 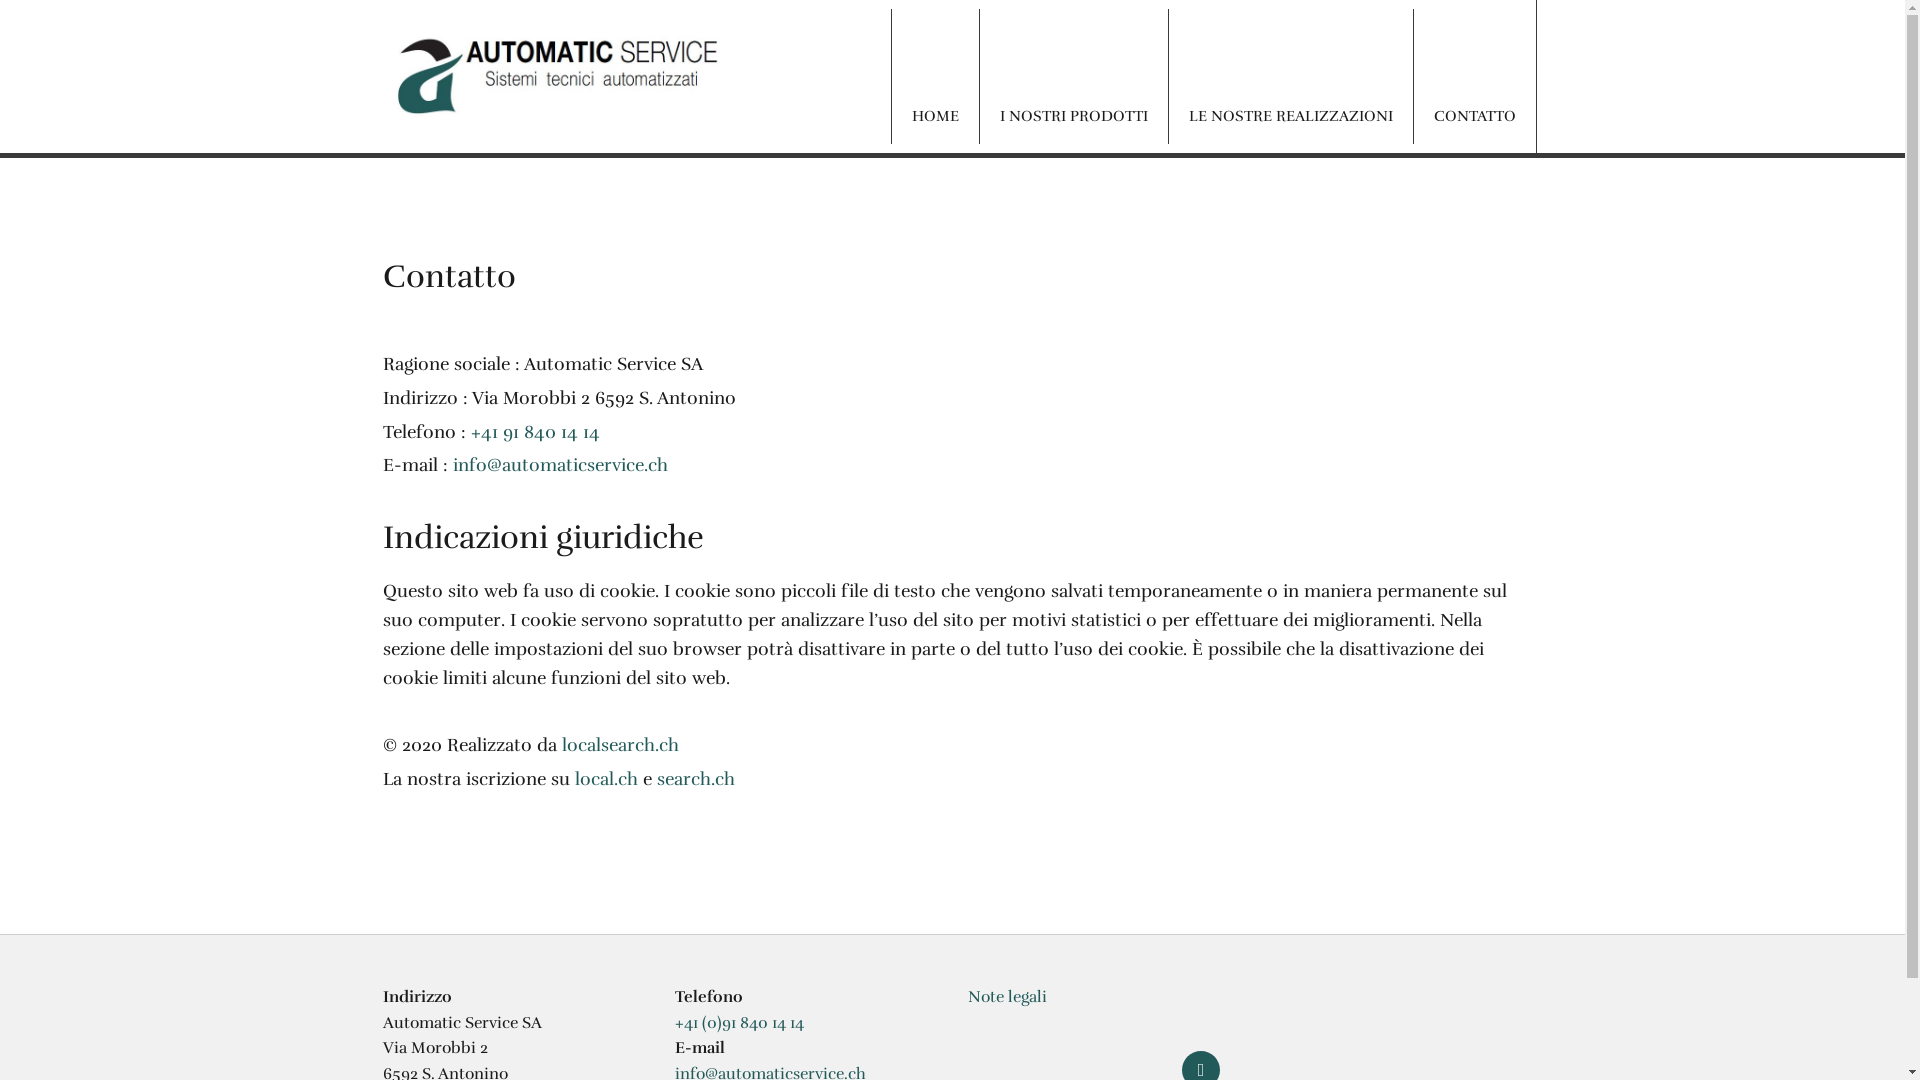 What do you see at coordinates (1008, 997) in the screenshot?
I see `Note legali` at bounding box center [1008, 997].